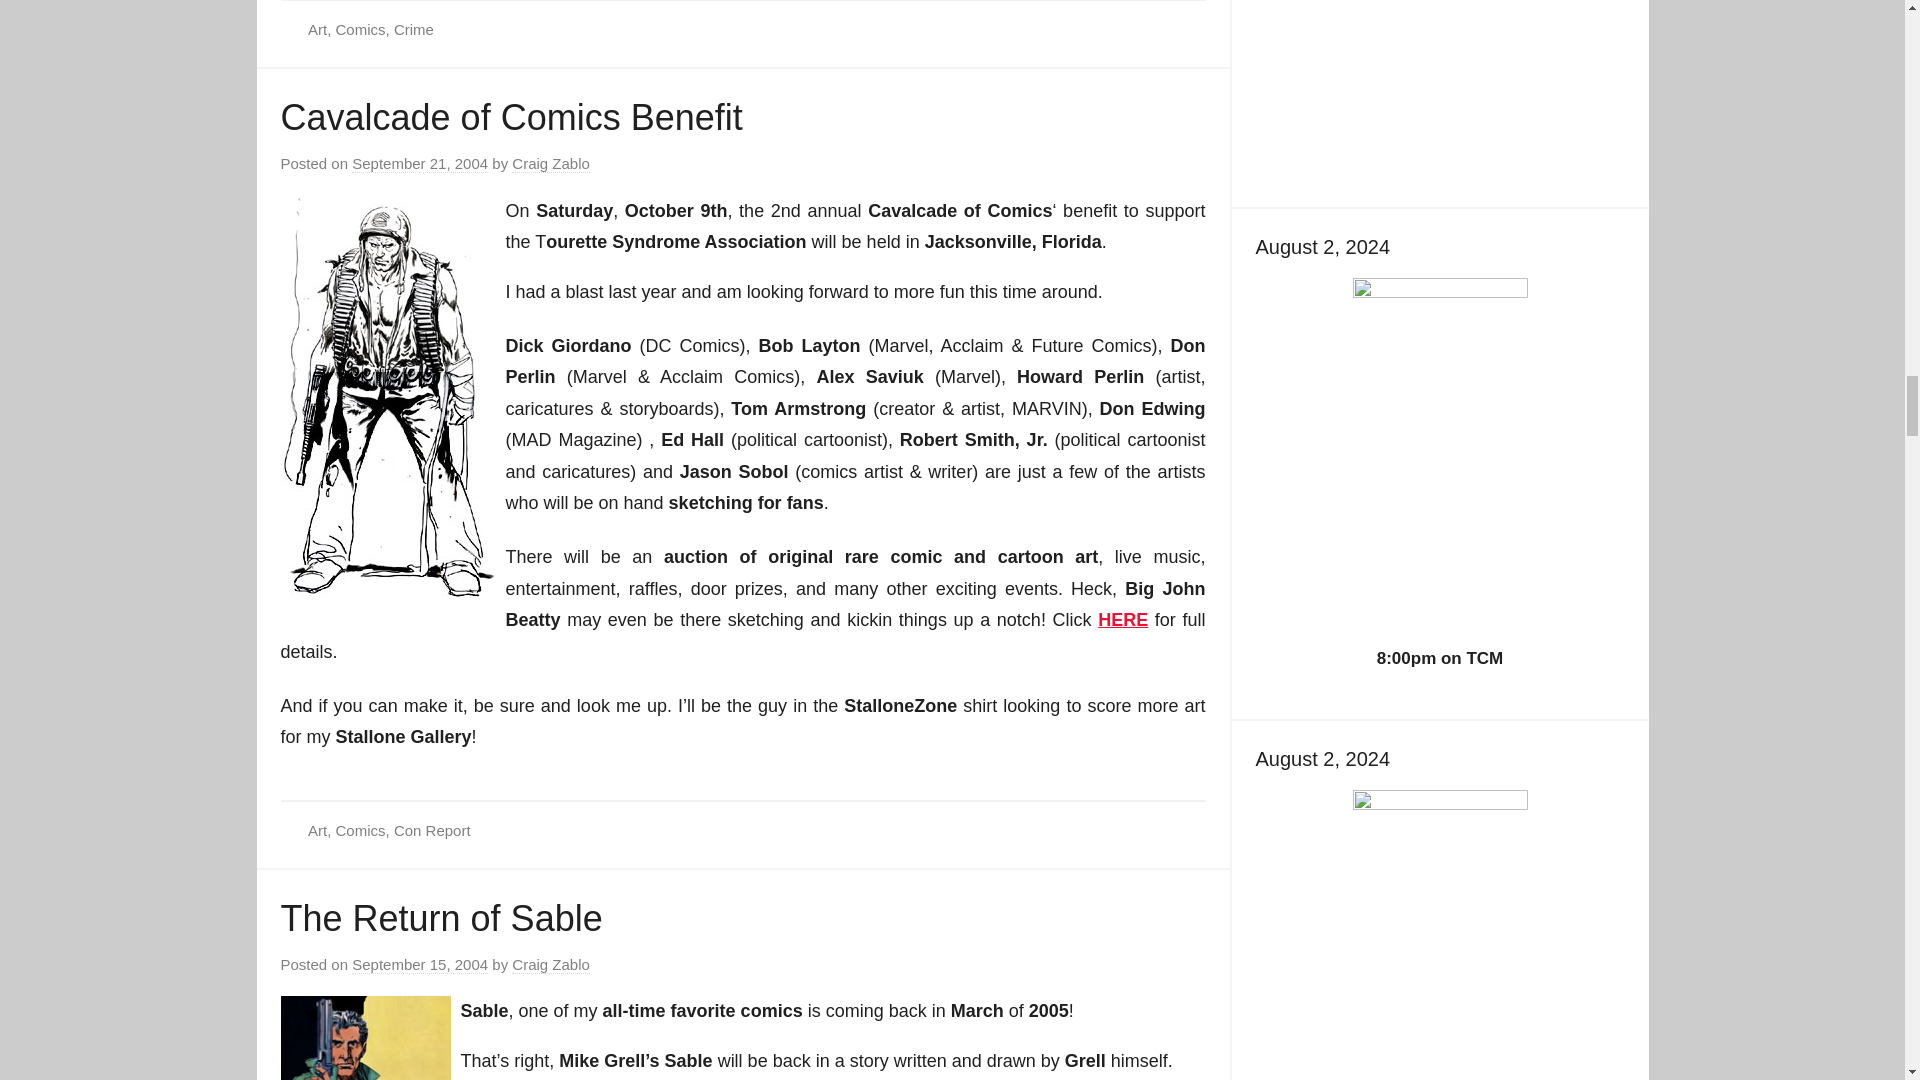 This screenshot has height=1080, width=1920. I want to click on View all posts by Craig Zablo, so click(550, 964).